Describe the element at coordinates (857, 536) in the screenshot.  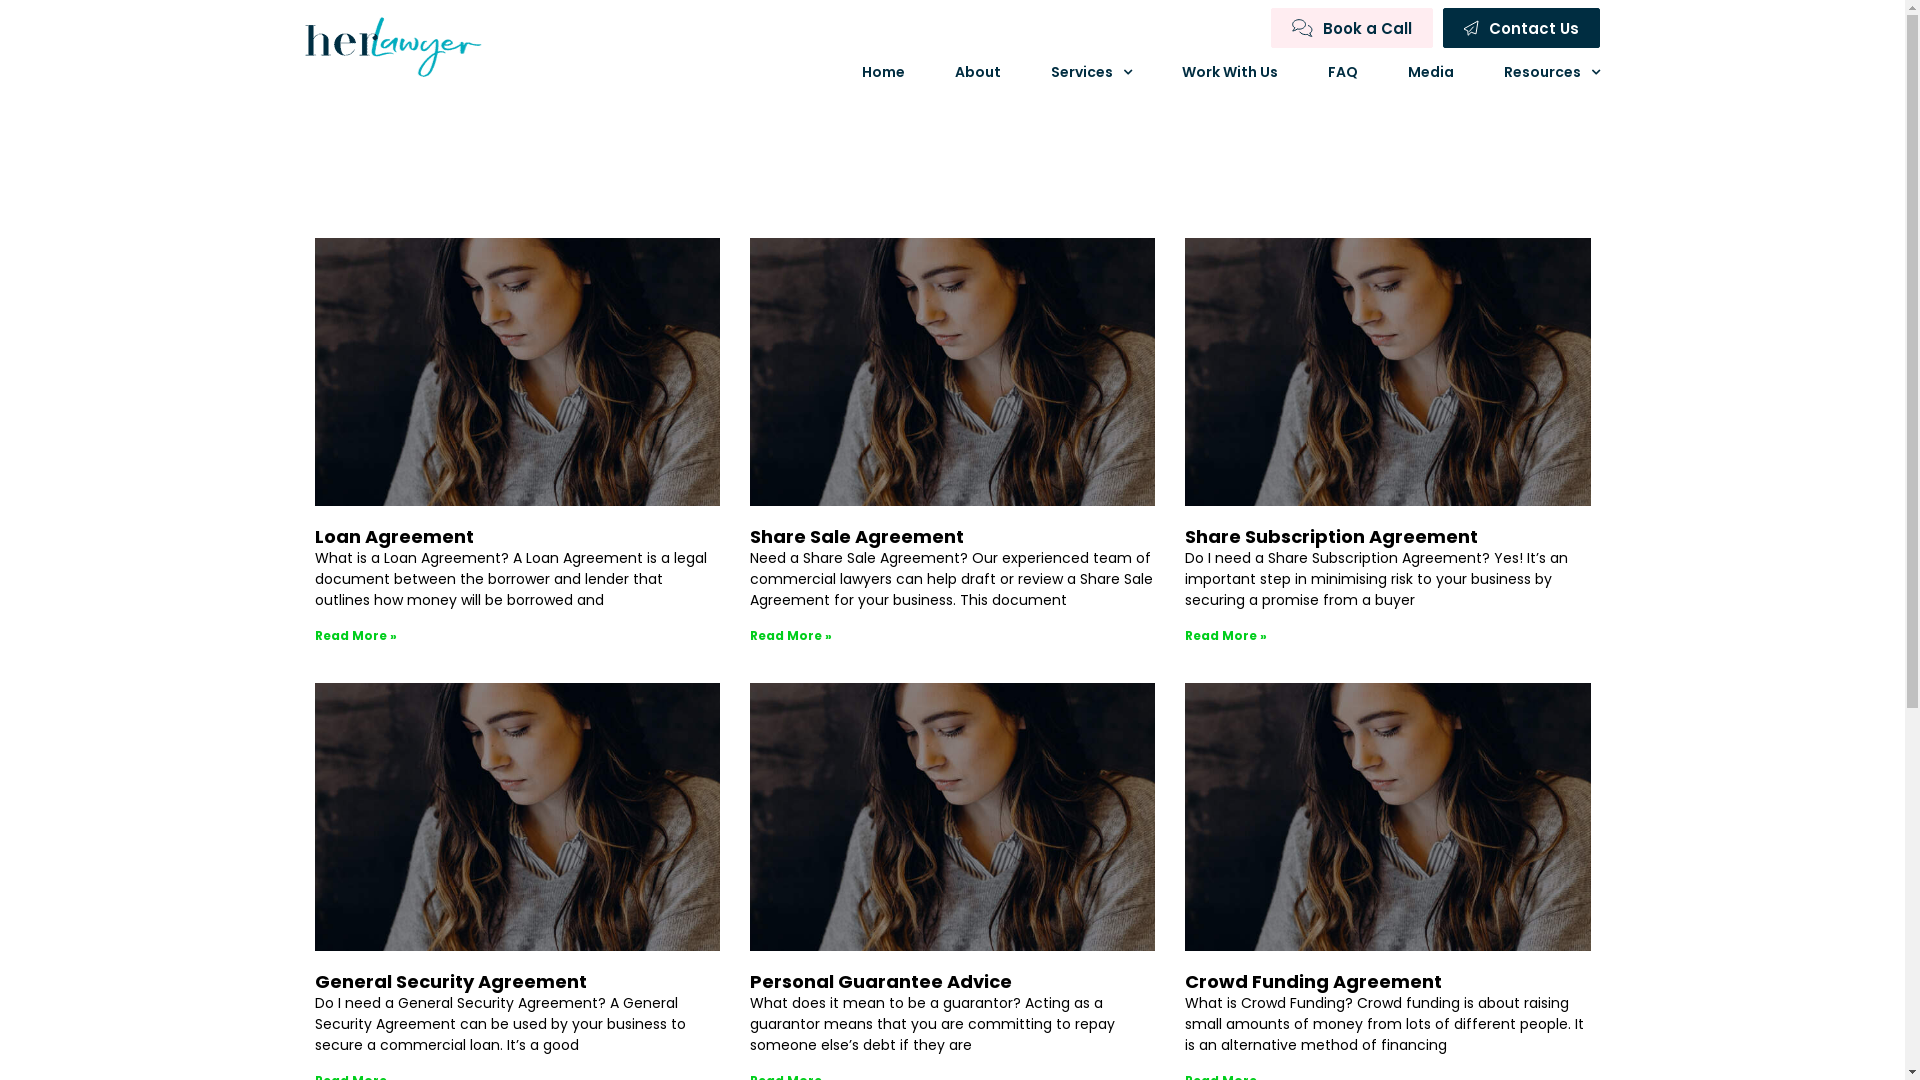
I see `Share Sale Agreement` at that location.